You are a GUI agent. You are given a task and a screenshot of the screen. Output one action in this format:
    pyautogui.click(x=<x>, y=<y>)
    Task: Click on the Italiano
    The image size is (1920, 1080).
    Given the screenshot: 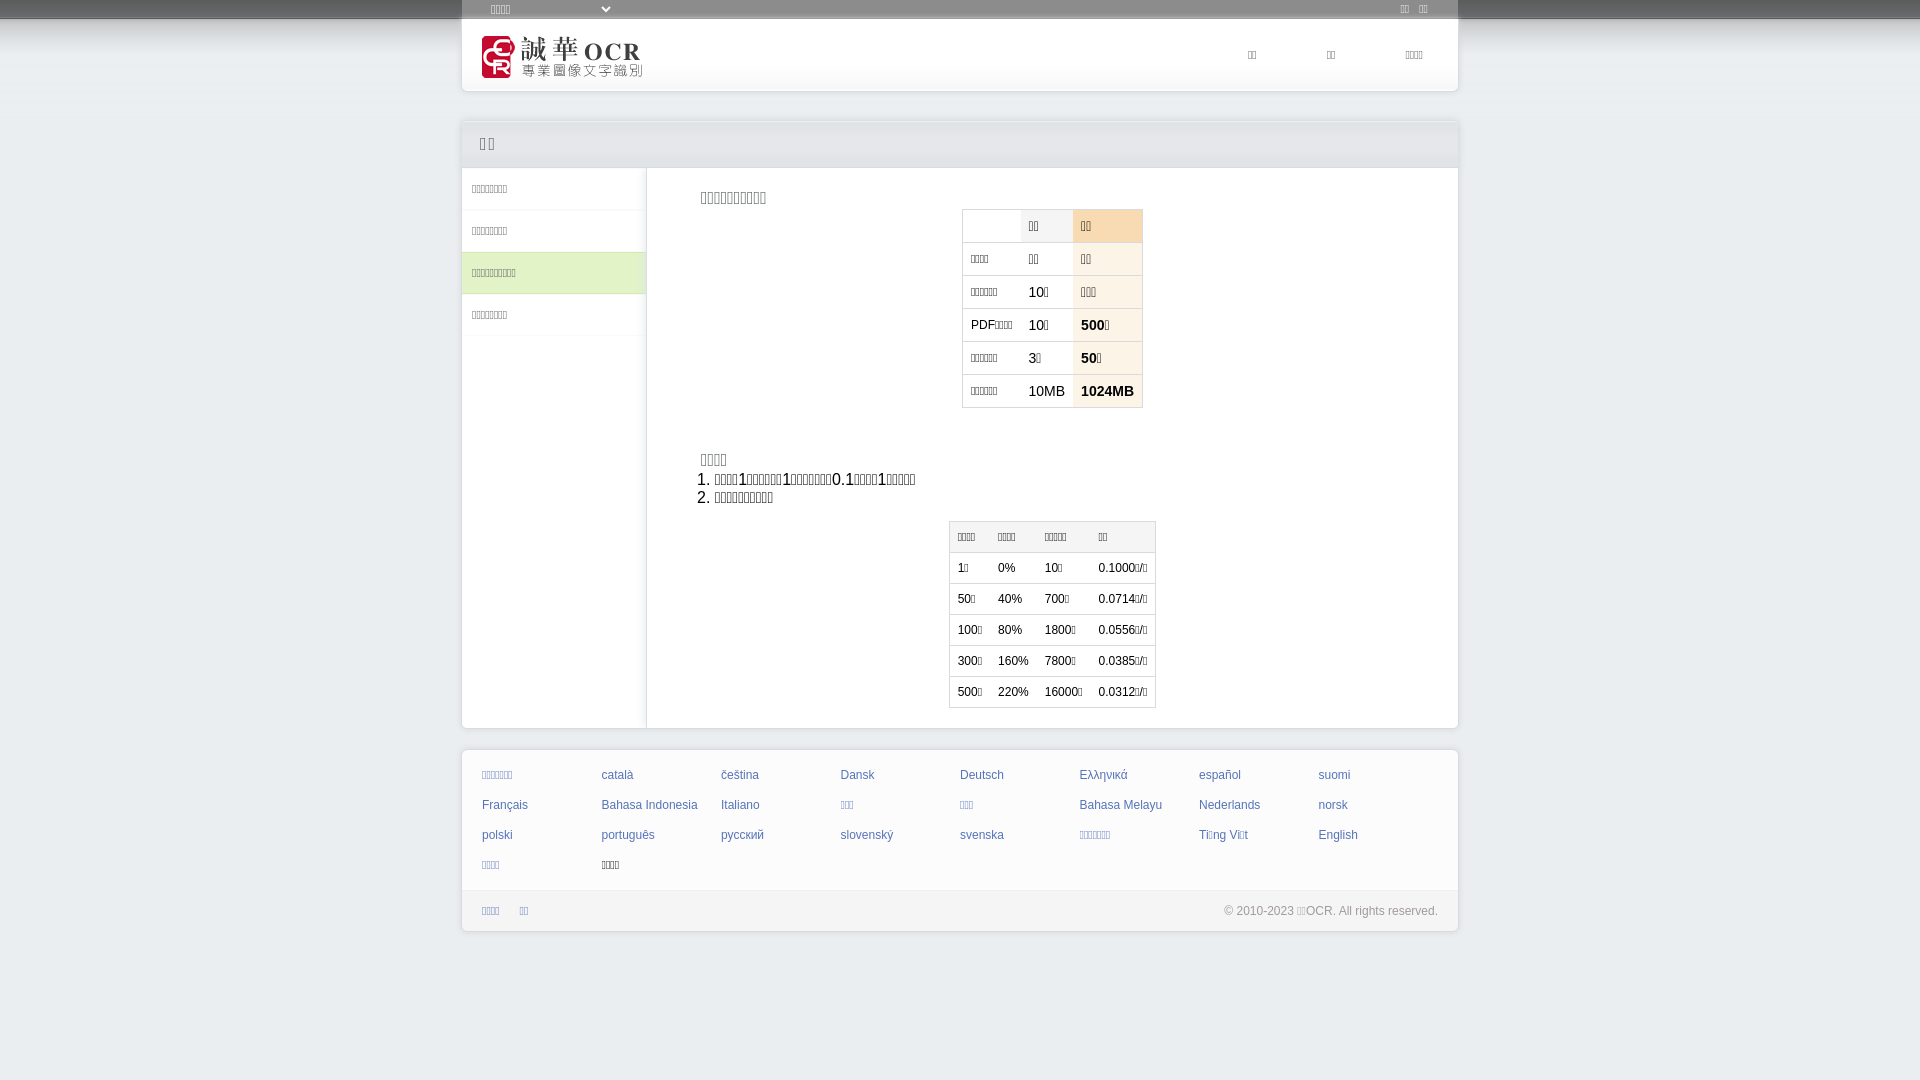 What is the action you would take?
    pyautogui.click(x=740, y=805)
    